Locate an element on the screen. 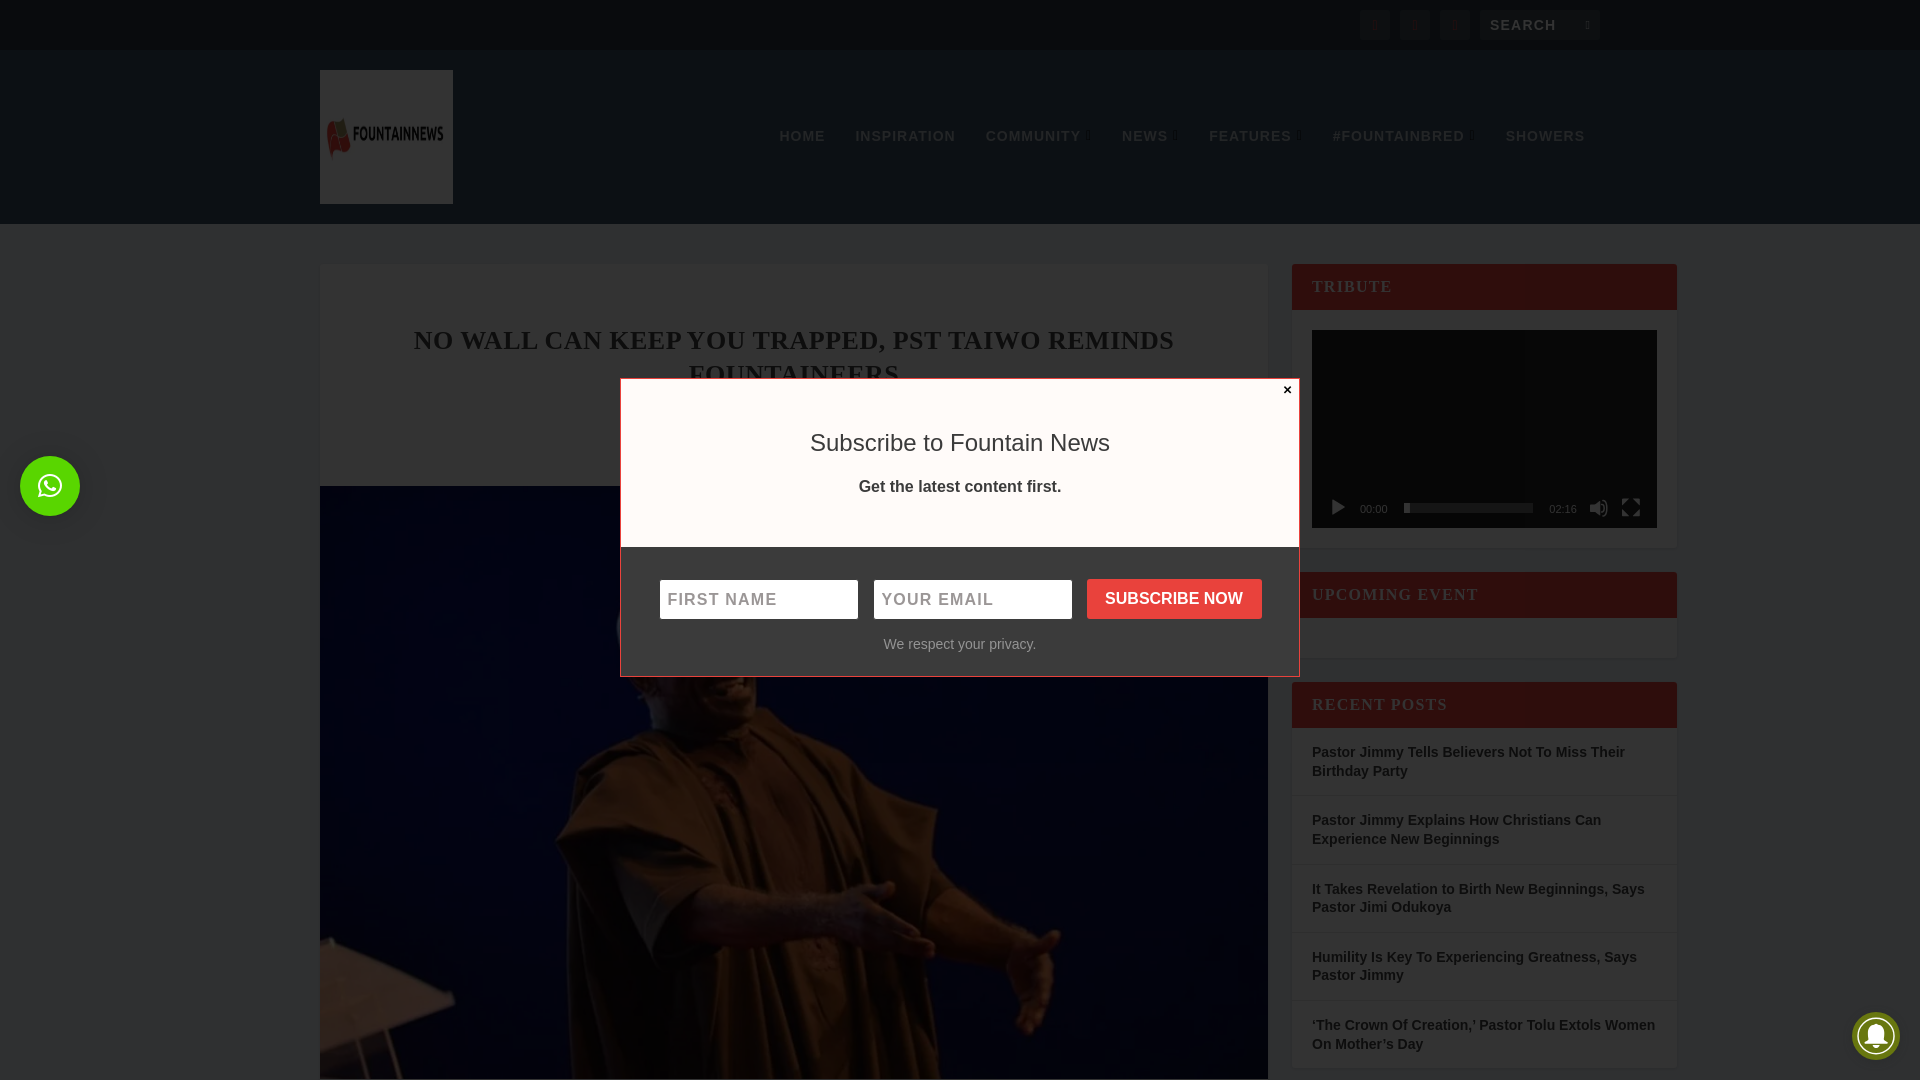  Search for: is located at coordinates (1540, 24).